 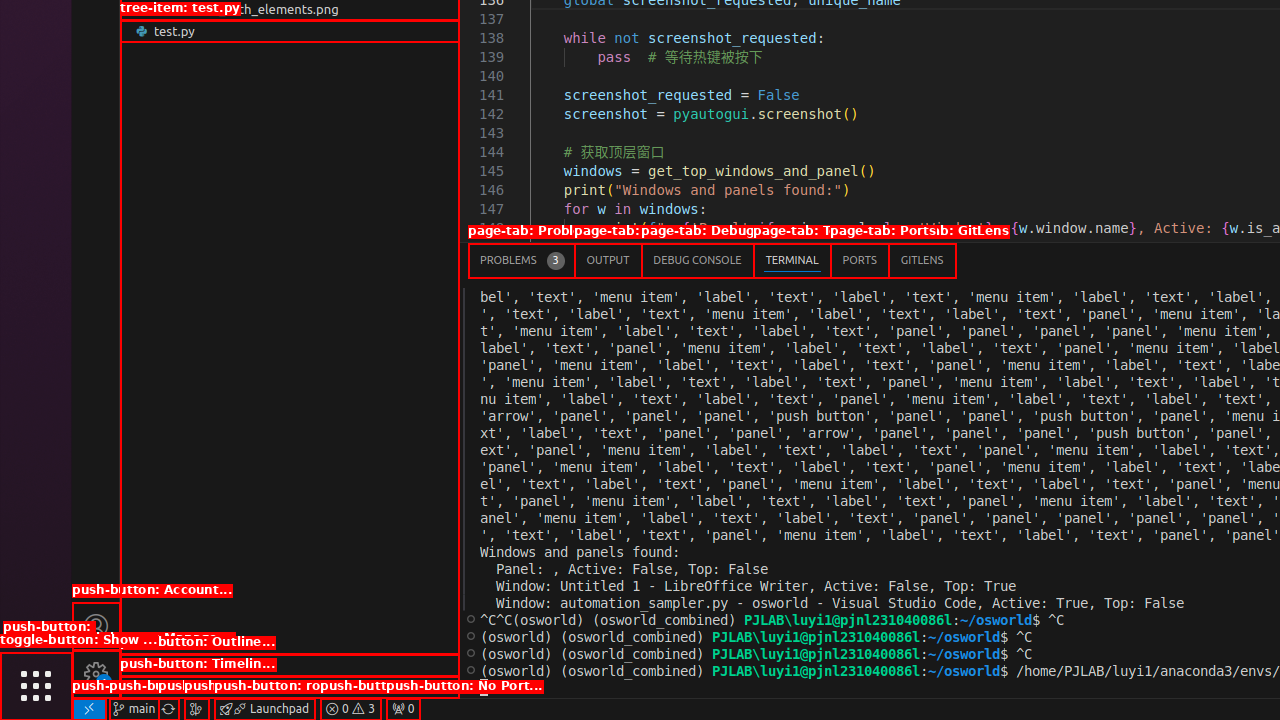 I want to click on Output (Ctrl+K Ctrl+H), so click(x=608, y=260).